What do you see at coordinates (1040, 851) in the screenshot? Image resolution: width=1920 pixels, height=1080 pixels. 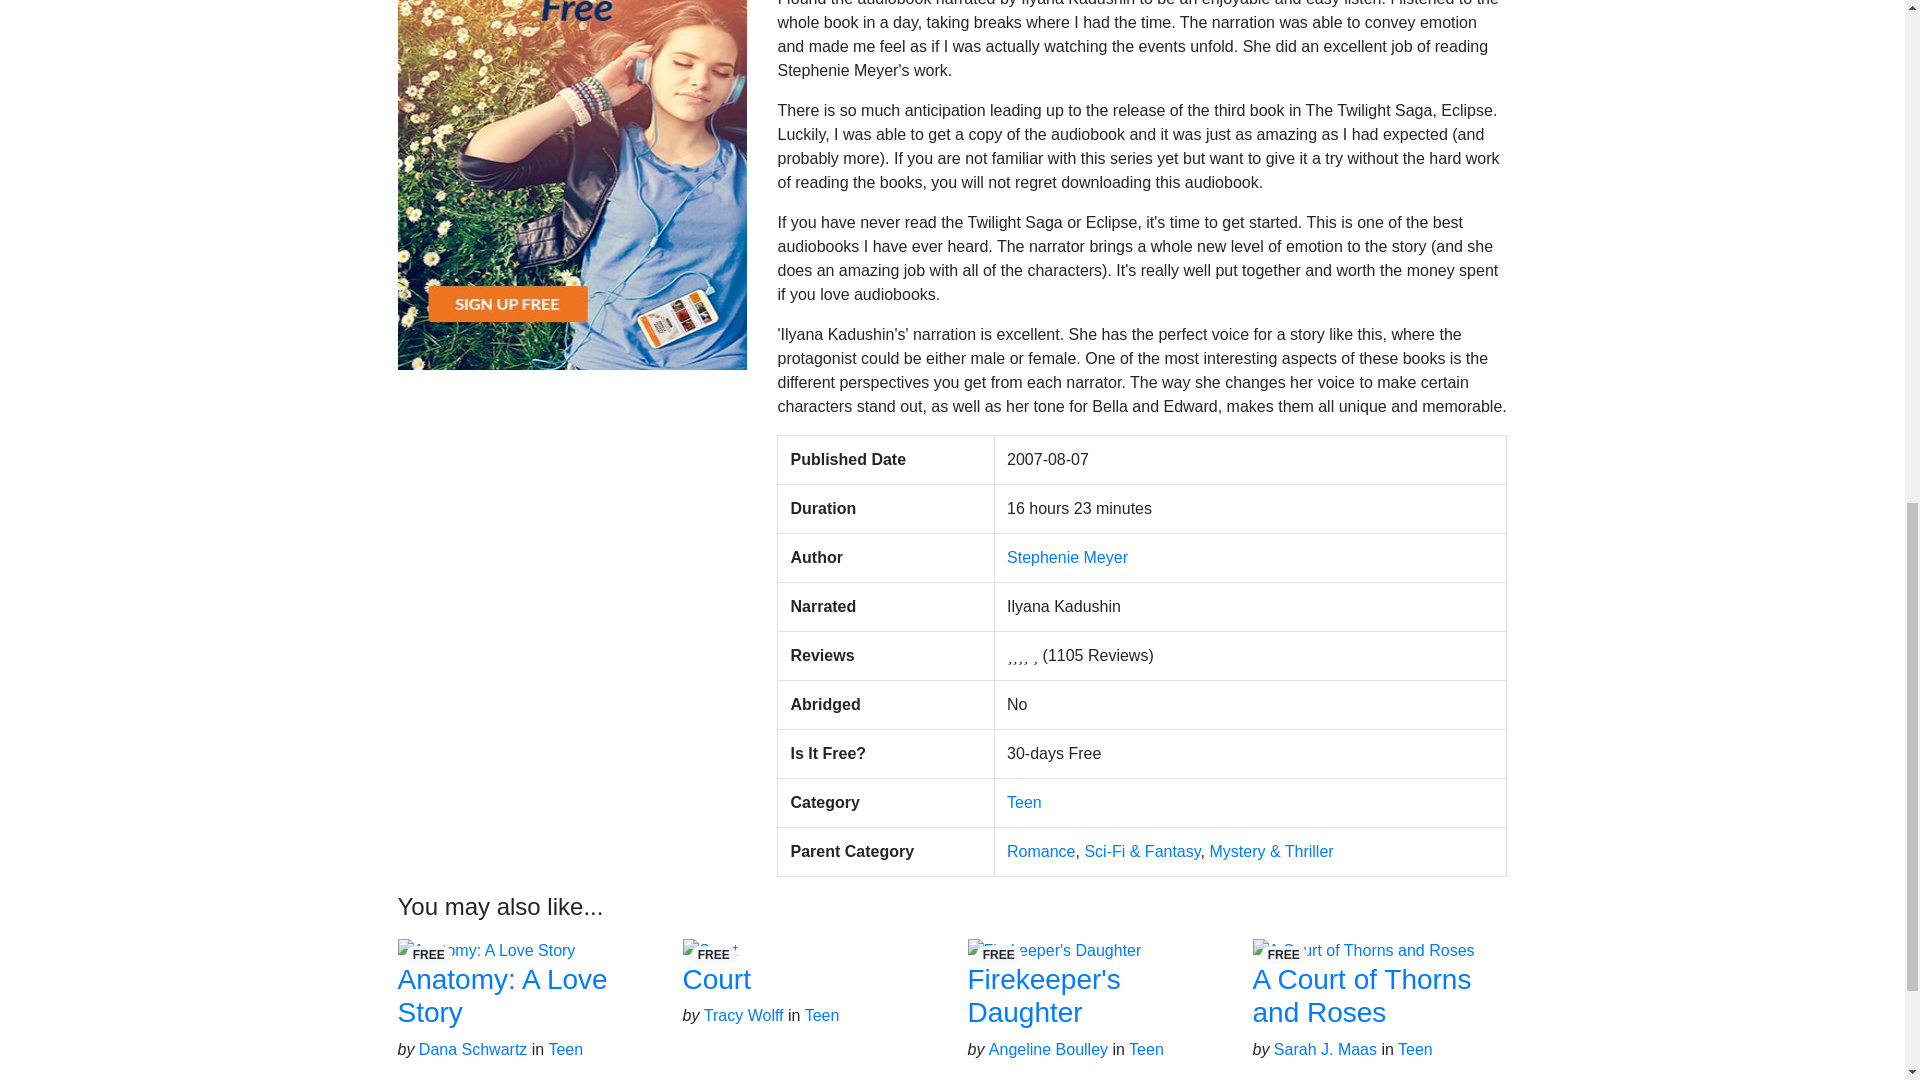 I see `Romance` at bounding box center [1040, 851].